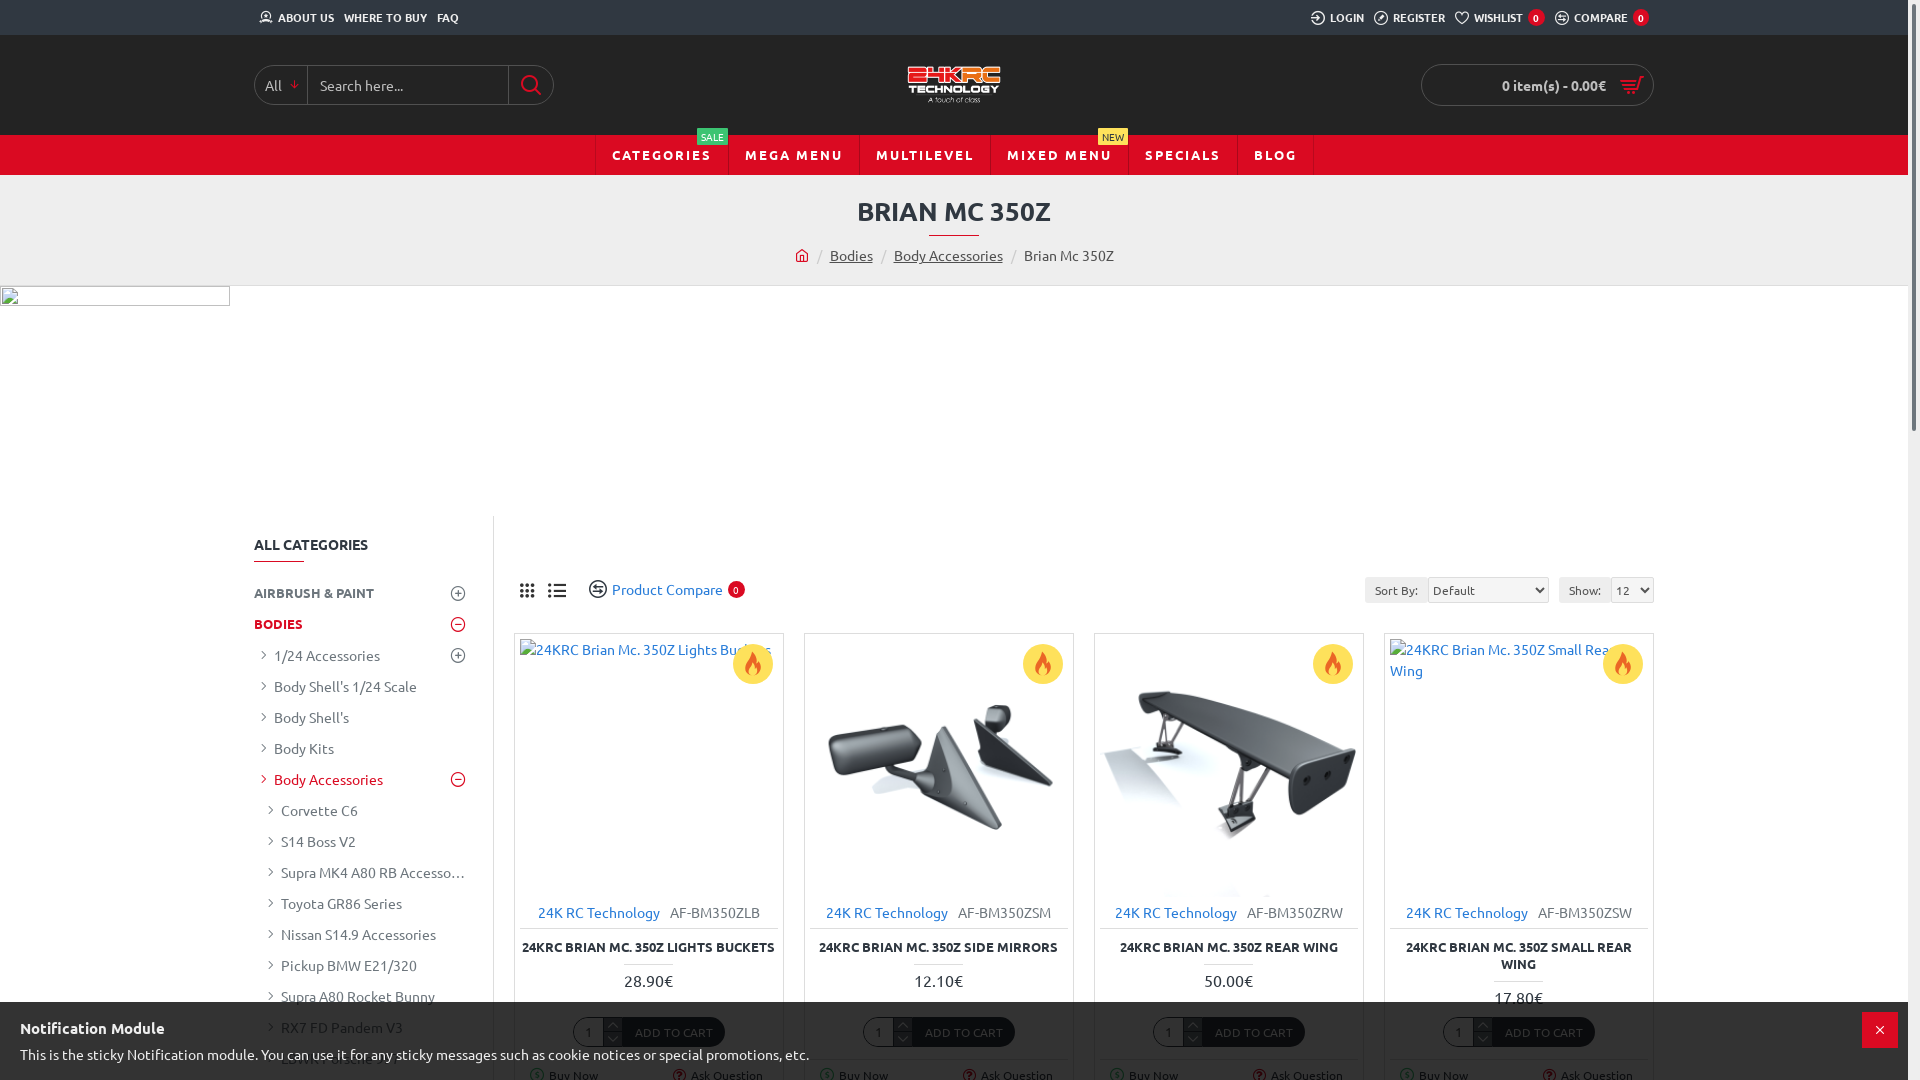 This screenshot has height=1080, width=1920. What do you see at coordinates (364, 996) in the screenshot?
I see `Supra A80 Rocket Bunny` at bounding box center [364, 996].